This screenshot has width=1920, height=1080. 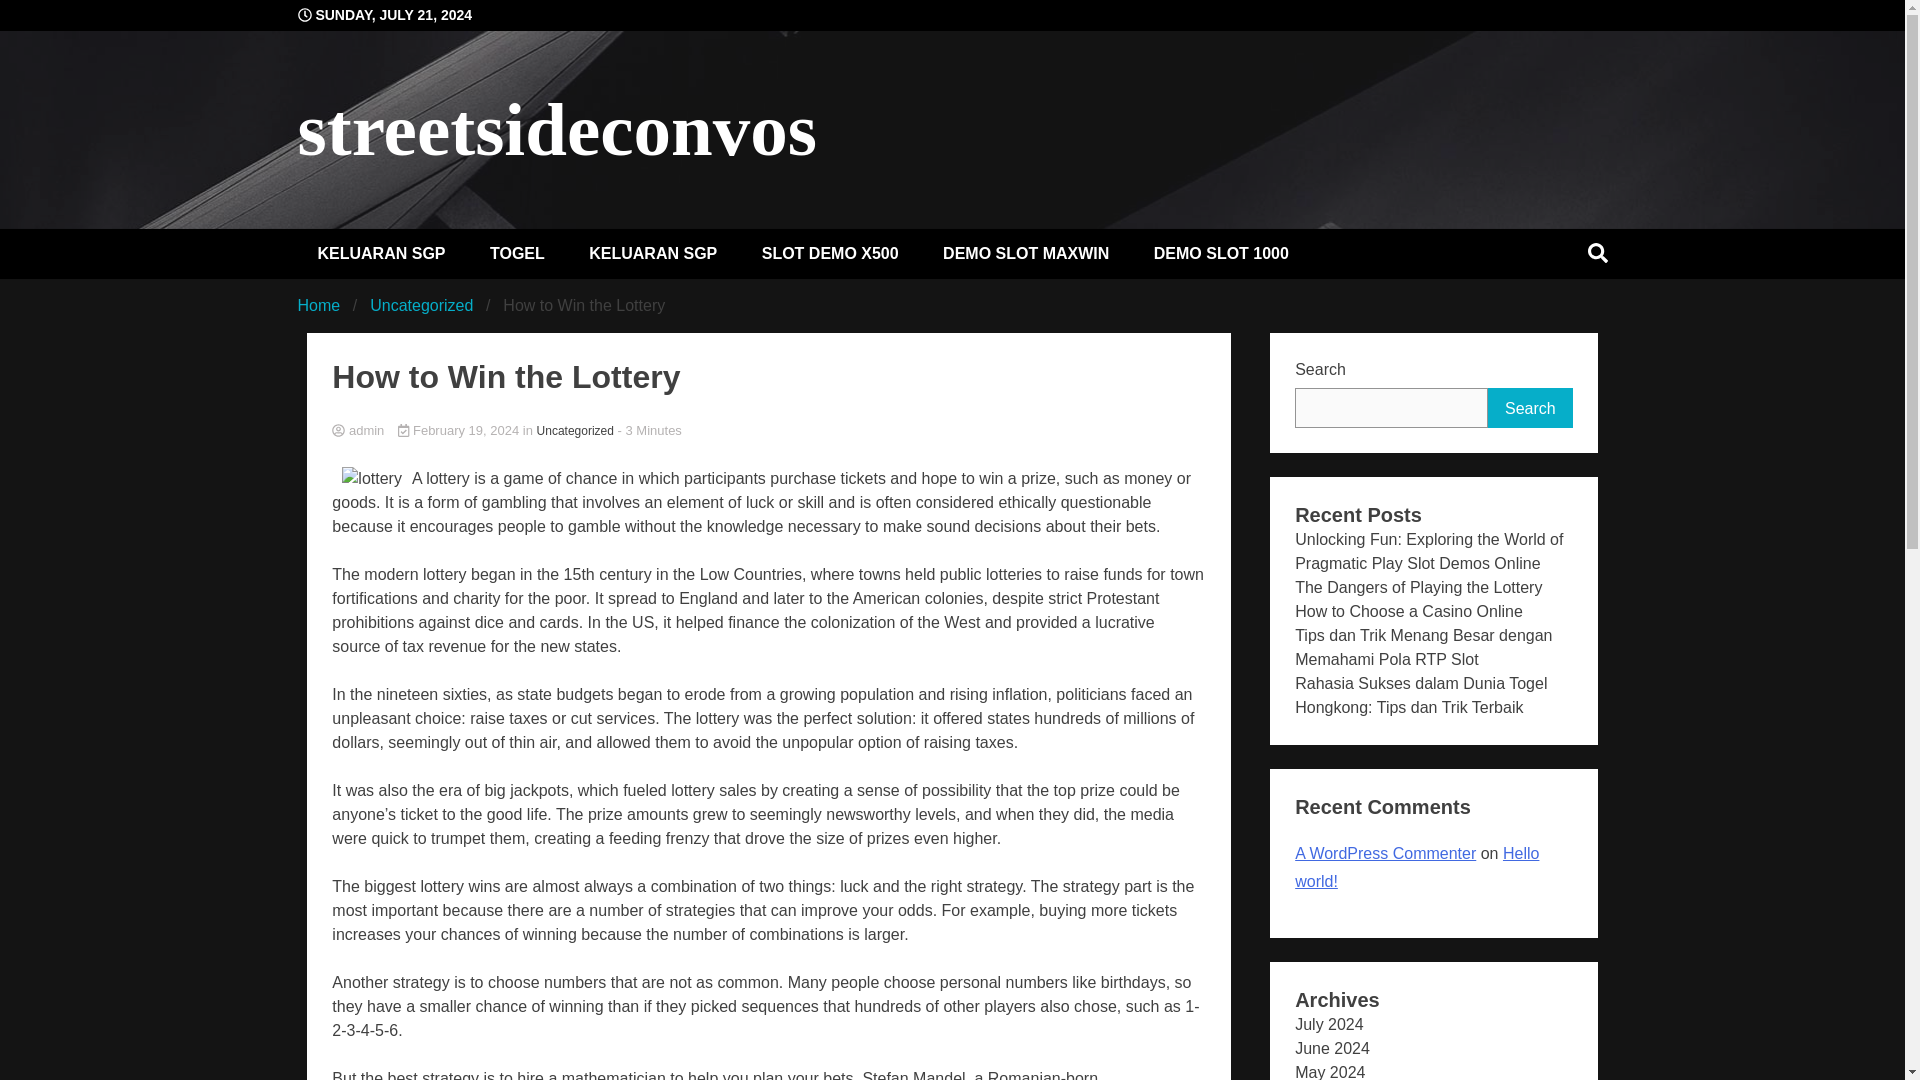 I want to click on Estimated Reading Time of Article, so click(x=650, y=430).